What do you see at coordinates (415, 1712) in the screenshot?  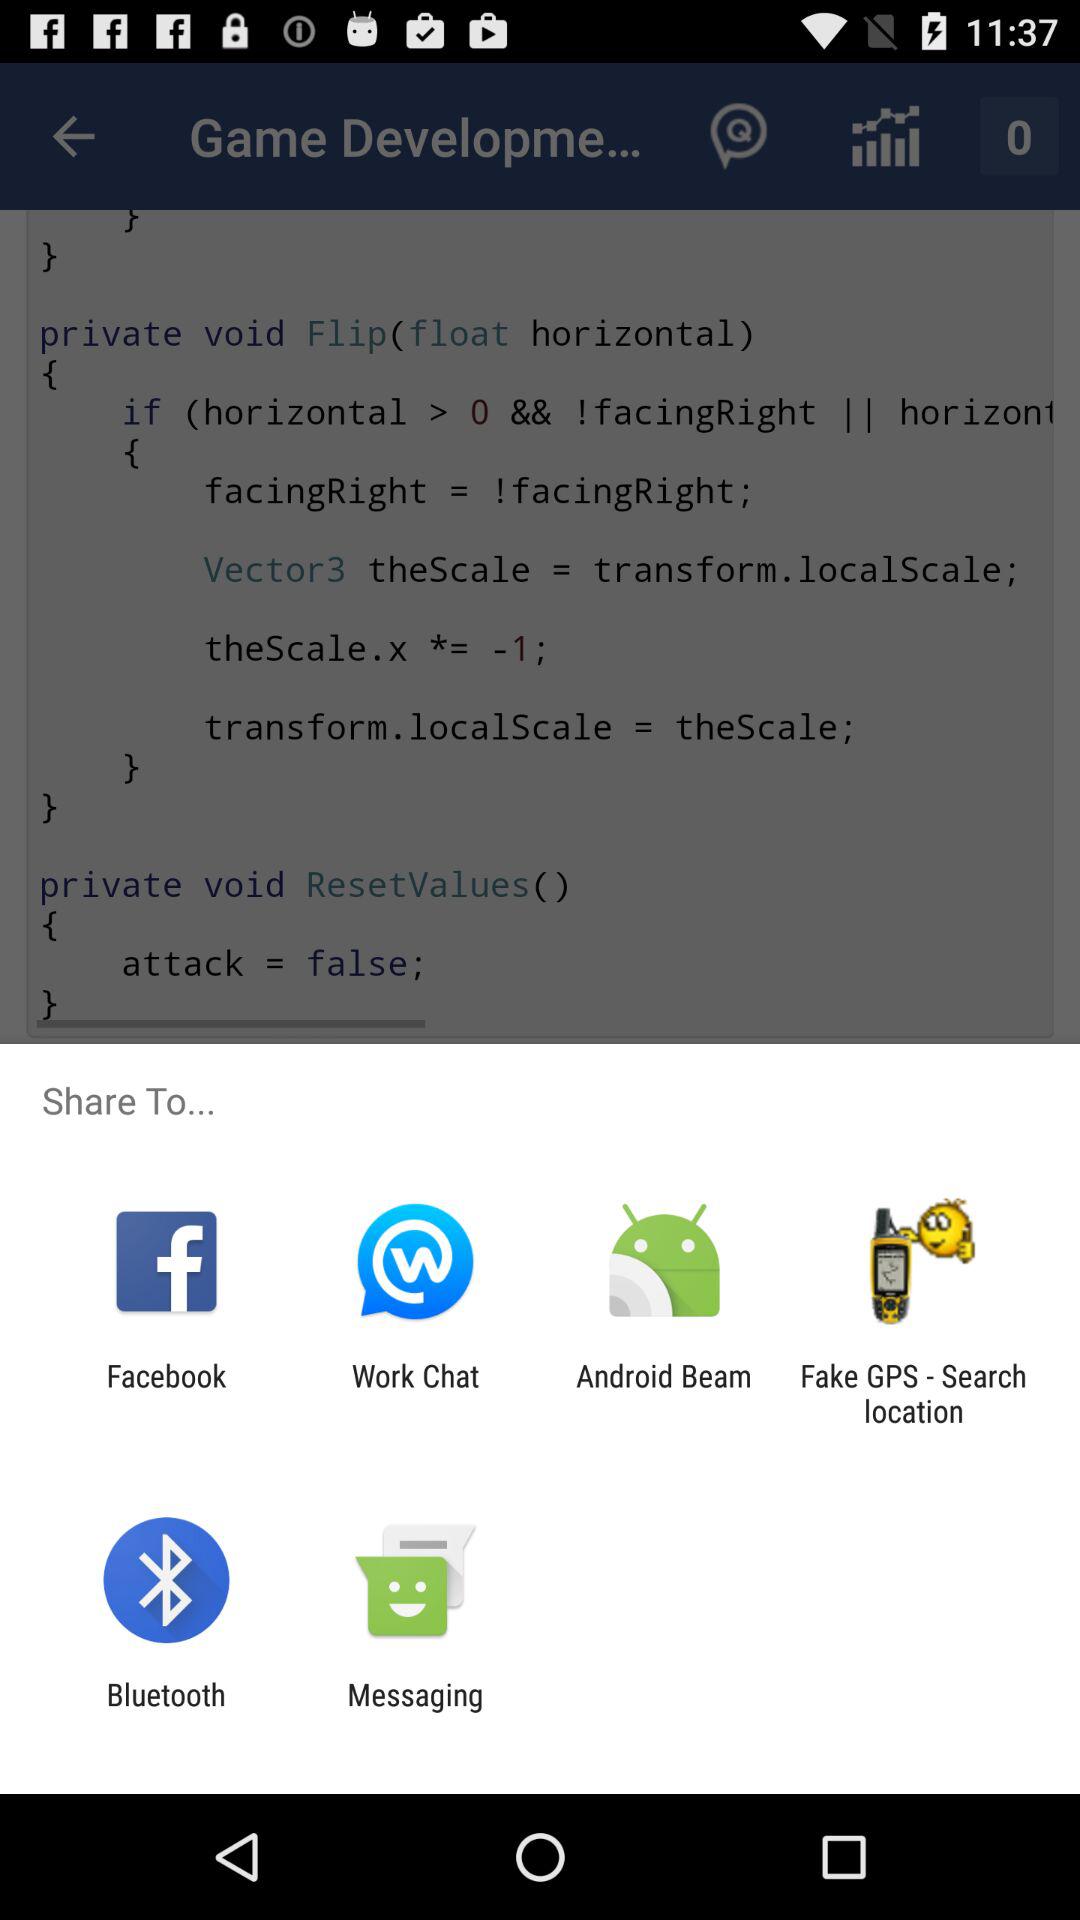 I see `launch the app next to bluetooth app` at bounding box center [415, 1712].